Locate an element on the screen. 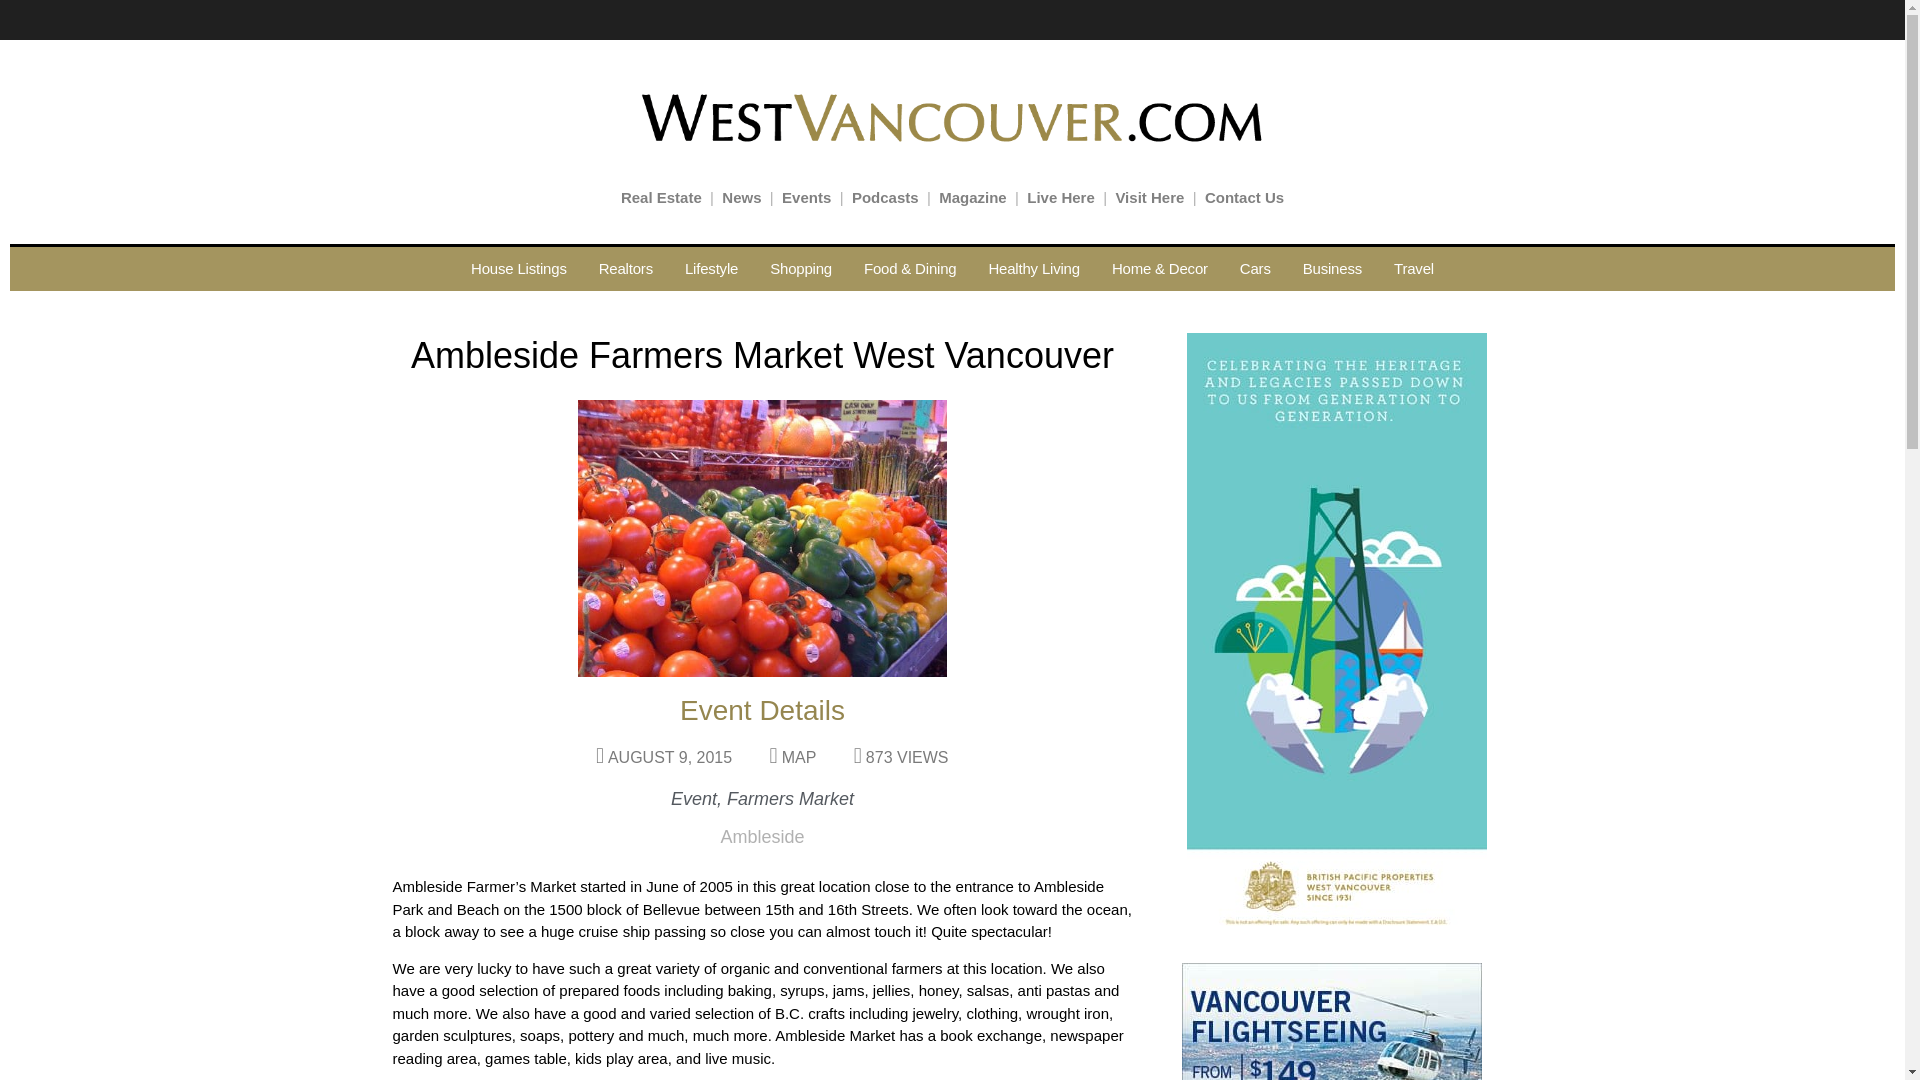 This screenshot has width=1920, height=1080. Events is located at coordinates (806, 198).